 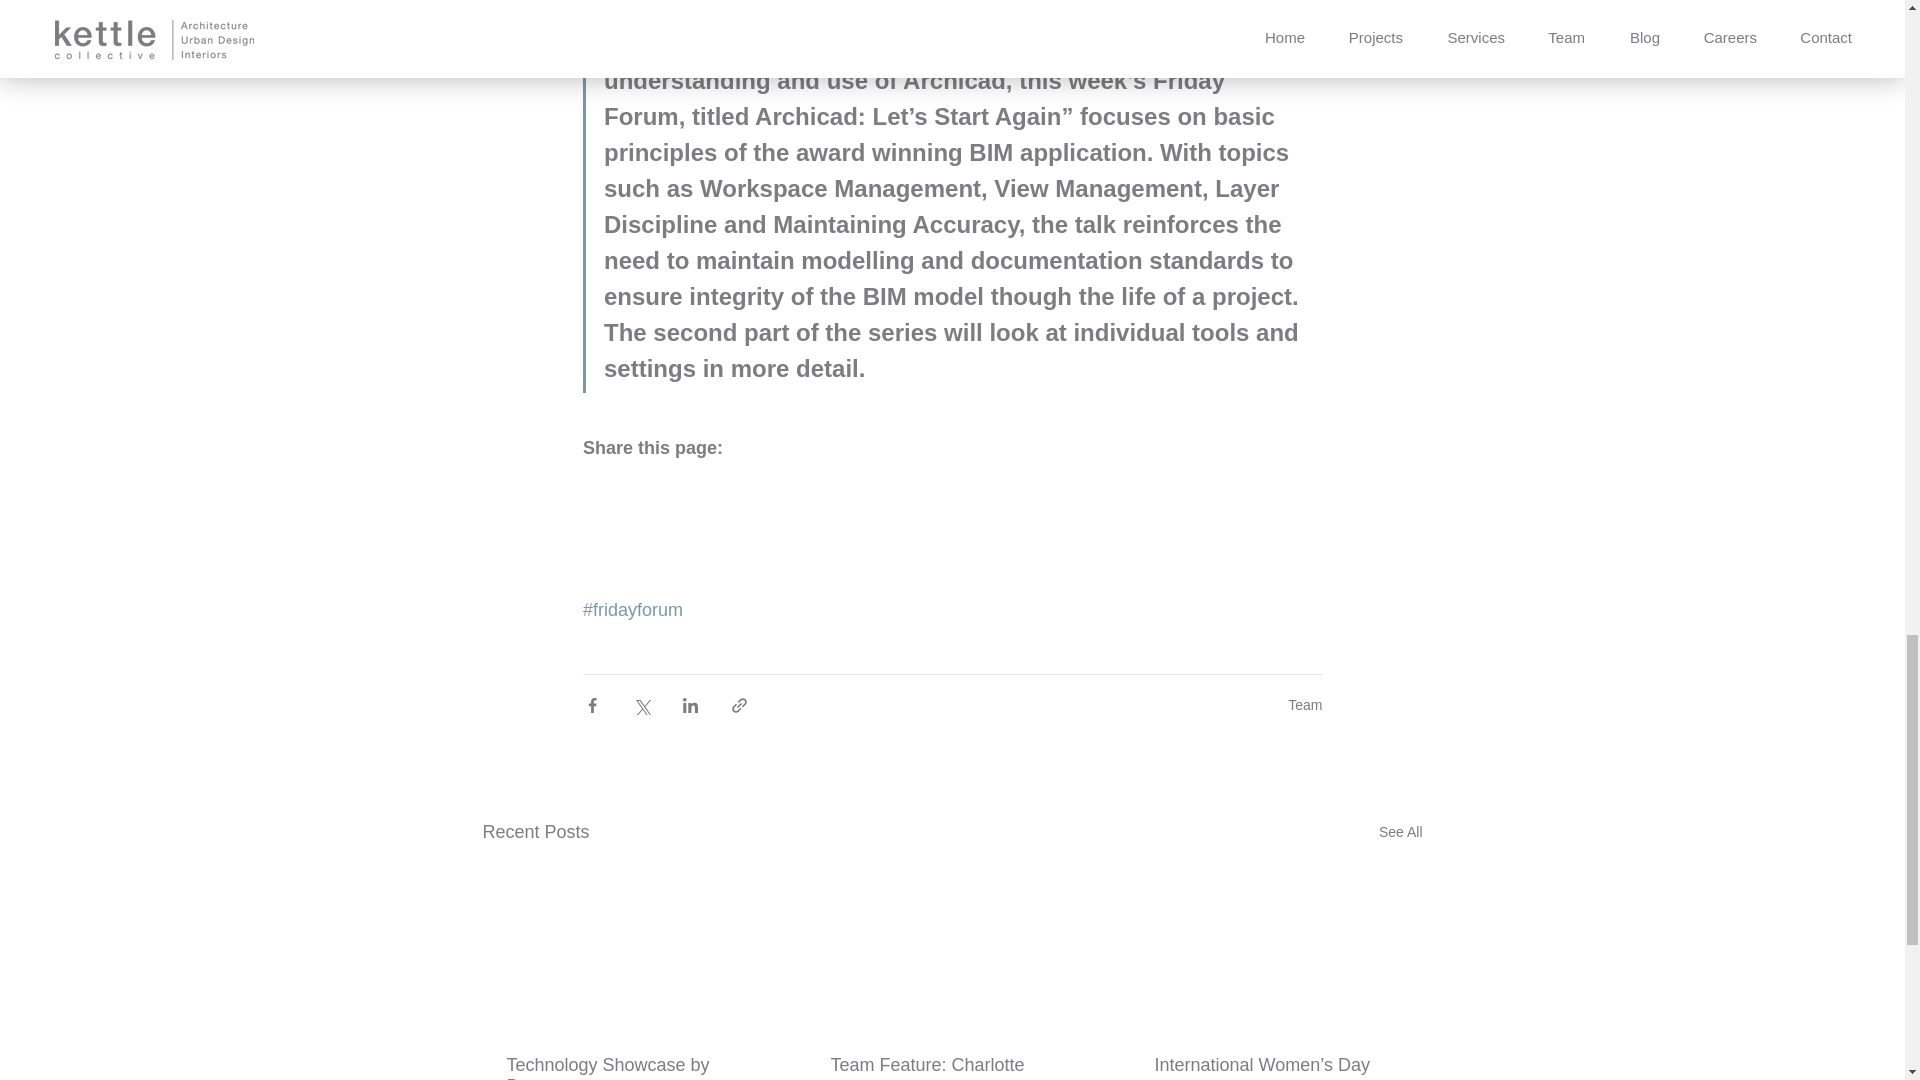 What do you see at coordinates (950, 1065) in the screenshot?
I see `Team Feature: Charlotte` at bounding box center [950, 1065].